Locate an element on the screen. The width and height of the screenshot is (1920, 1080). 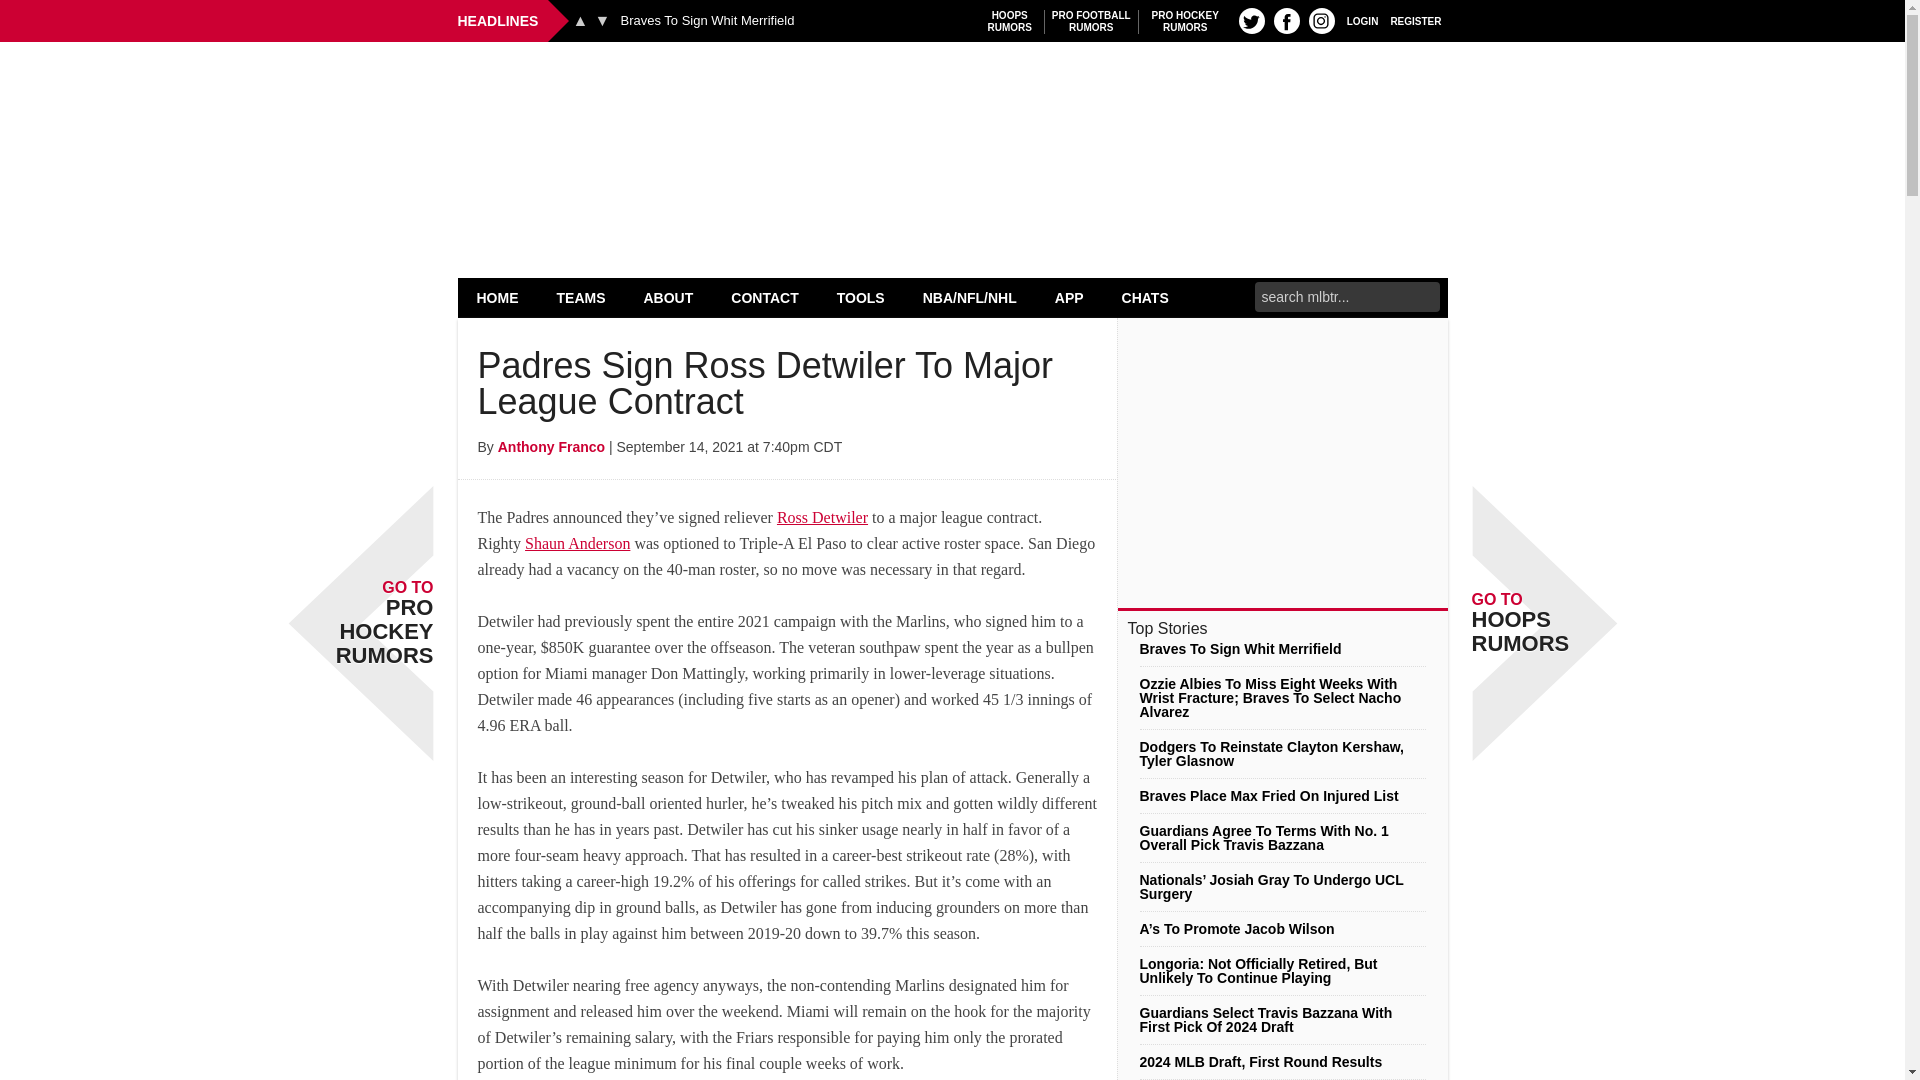
Next is located at coordinates (707, 21).